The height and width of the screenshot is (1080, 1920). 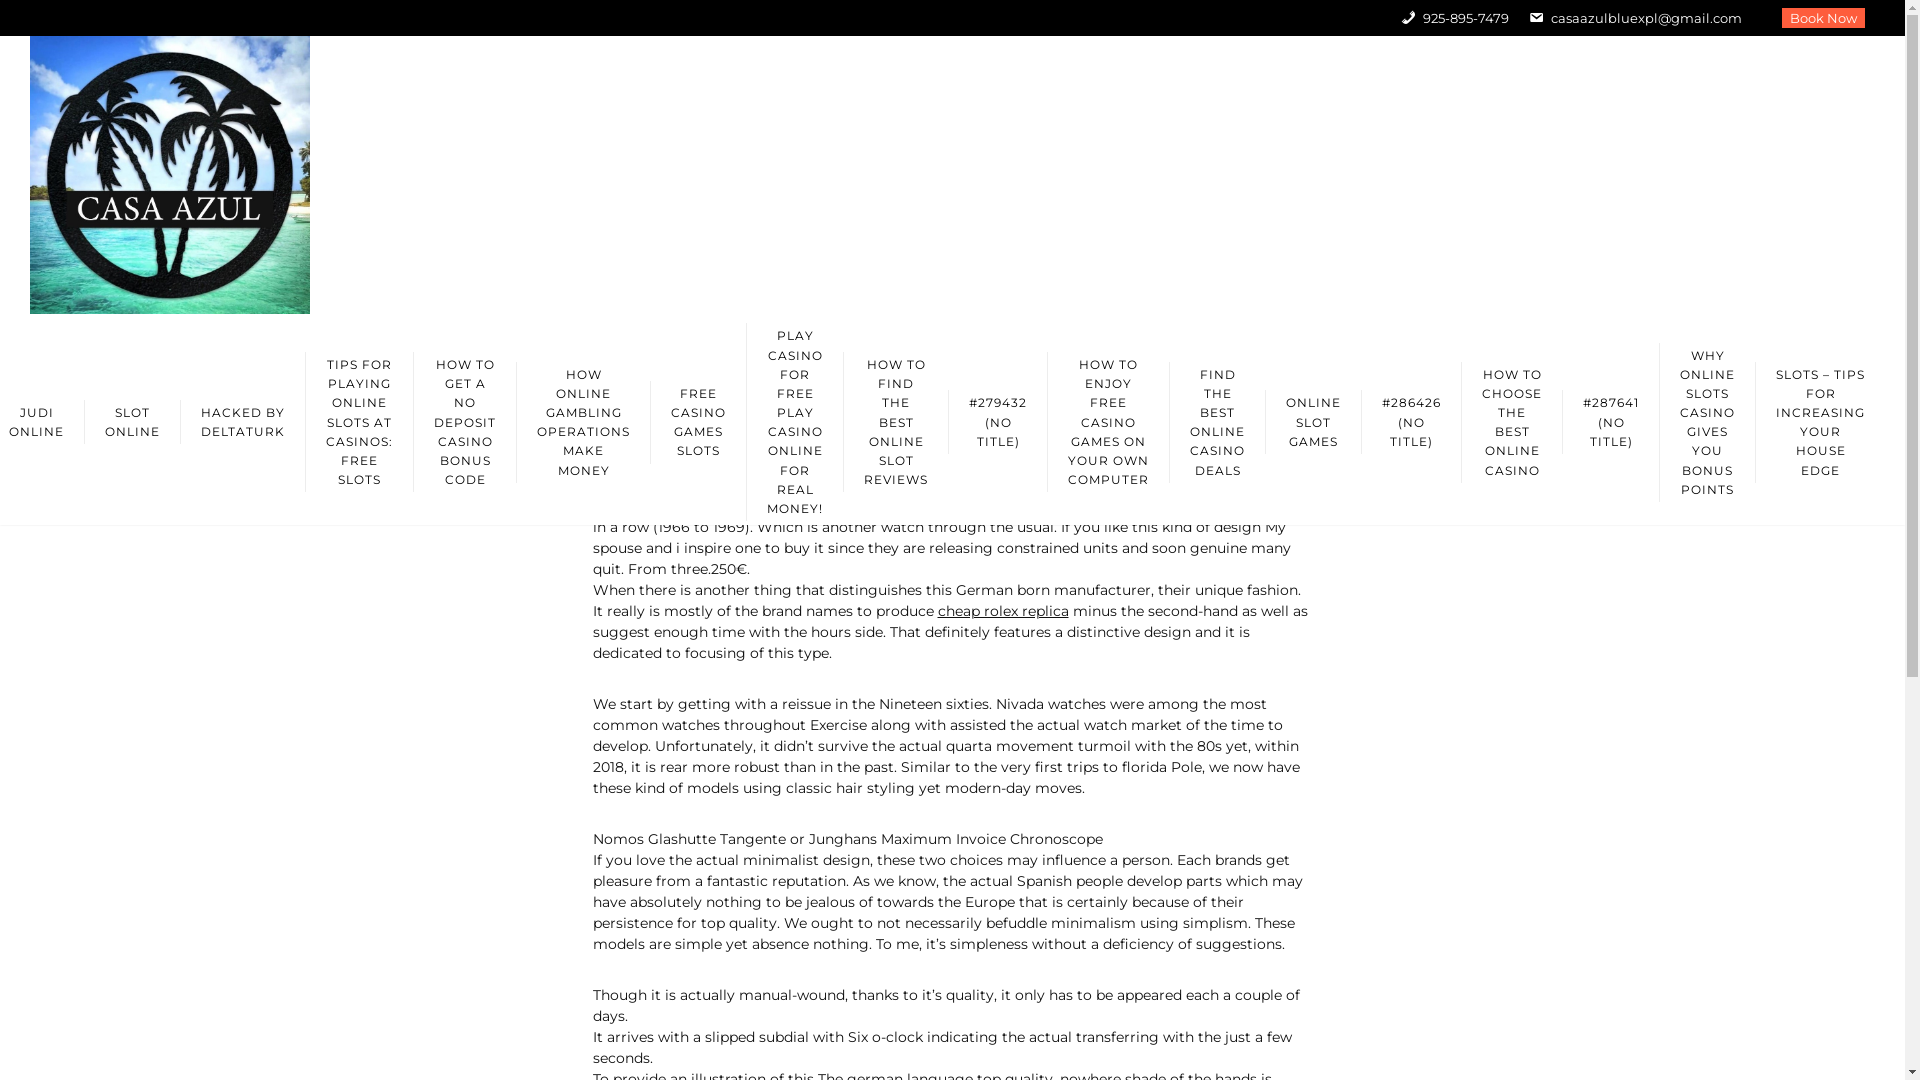 I want to click on Back, so click(x=398, y=203).